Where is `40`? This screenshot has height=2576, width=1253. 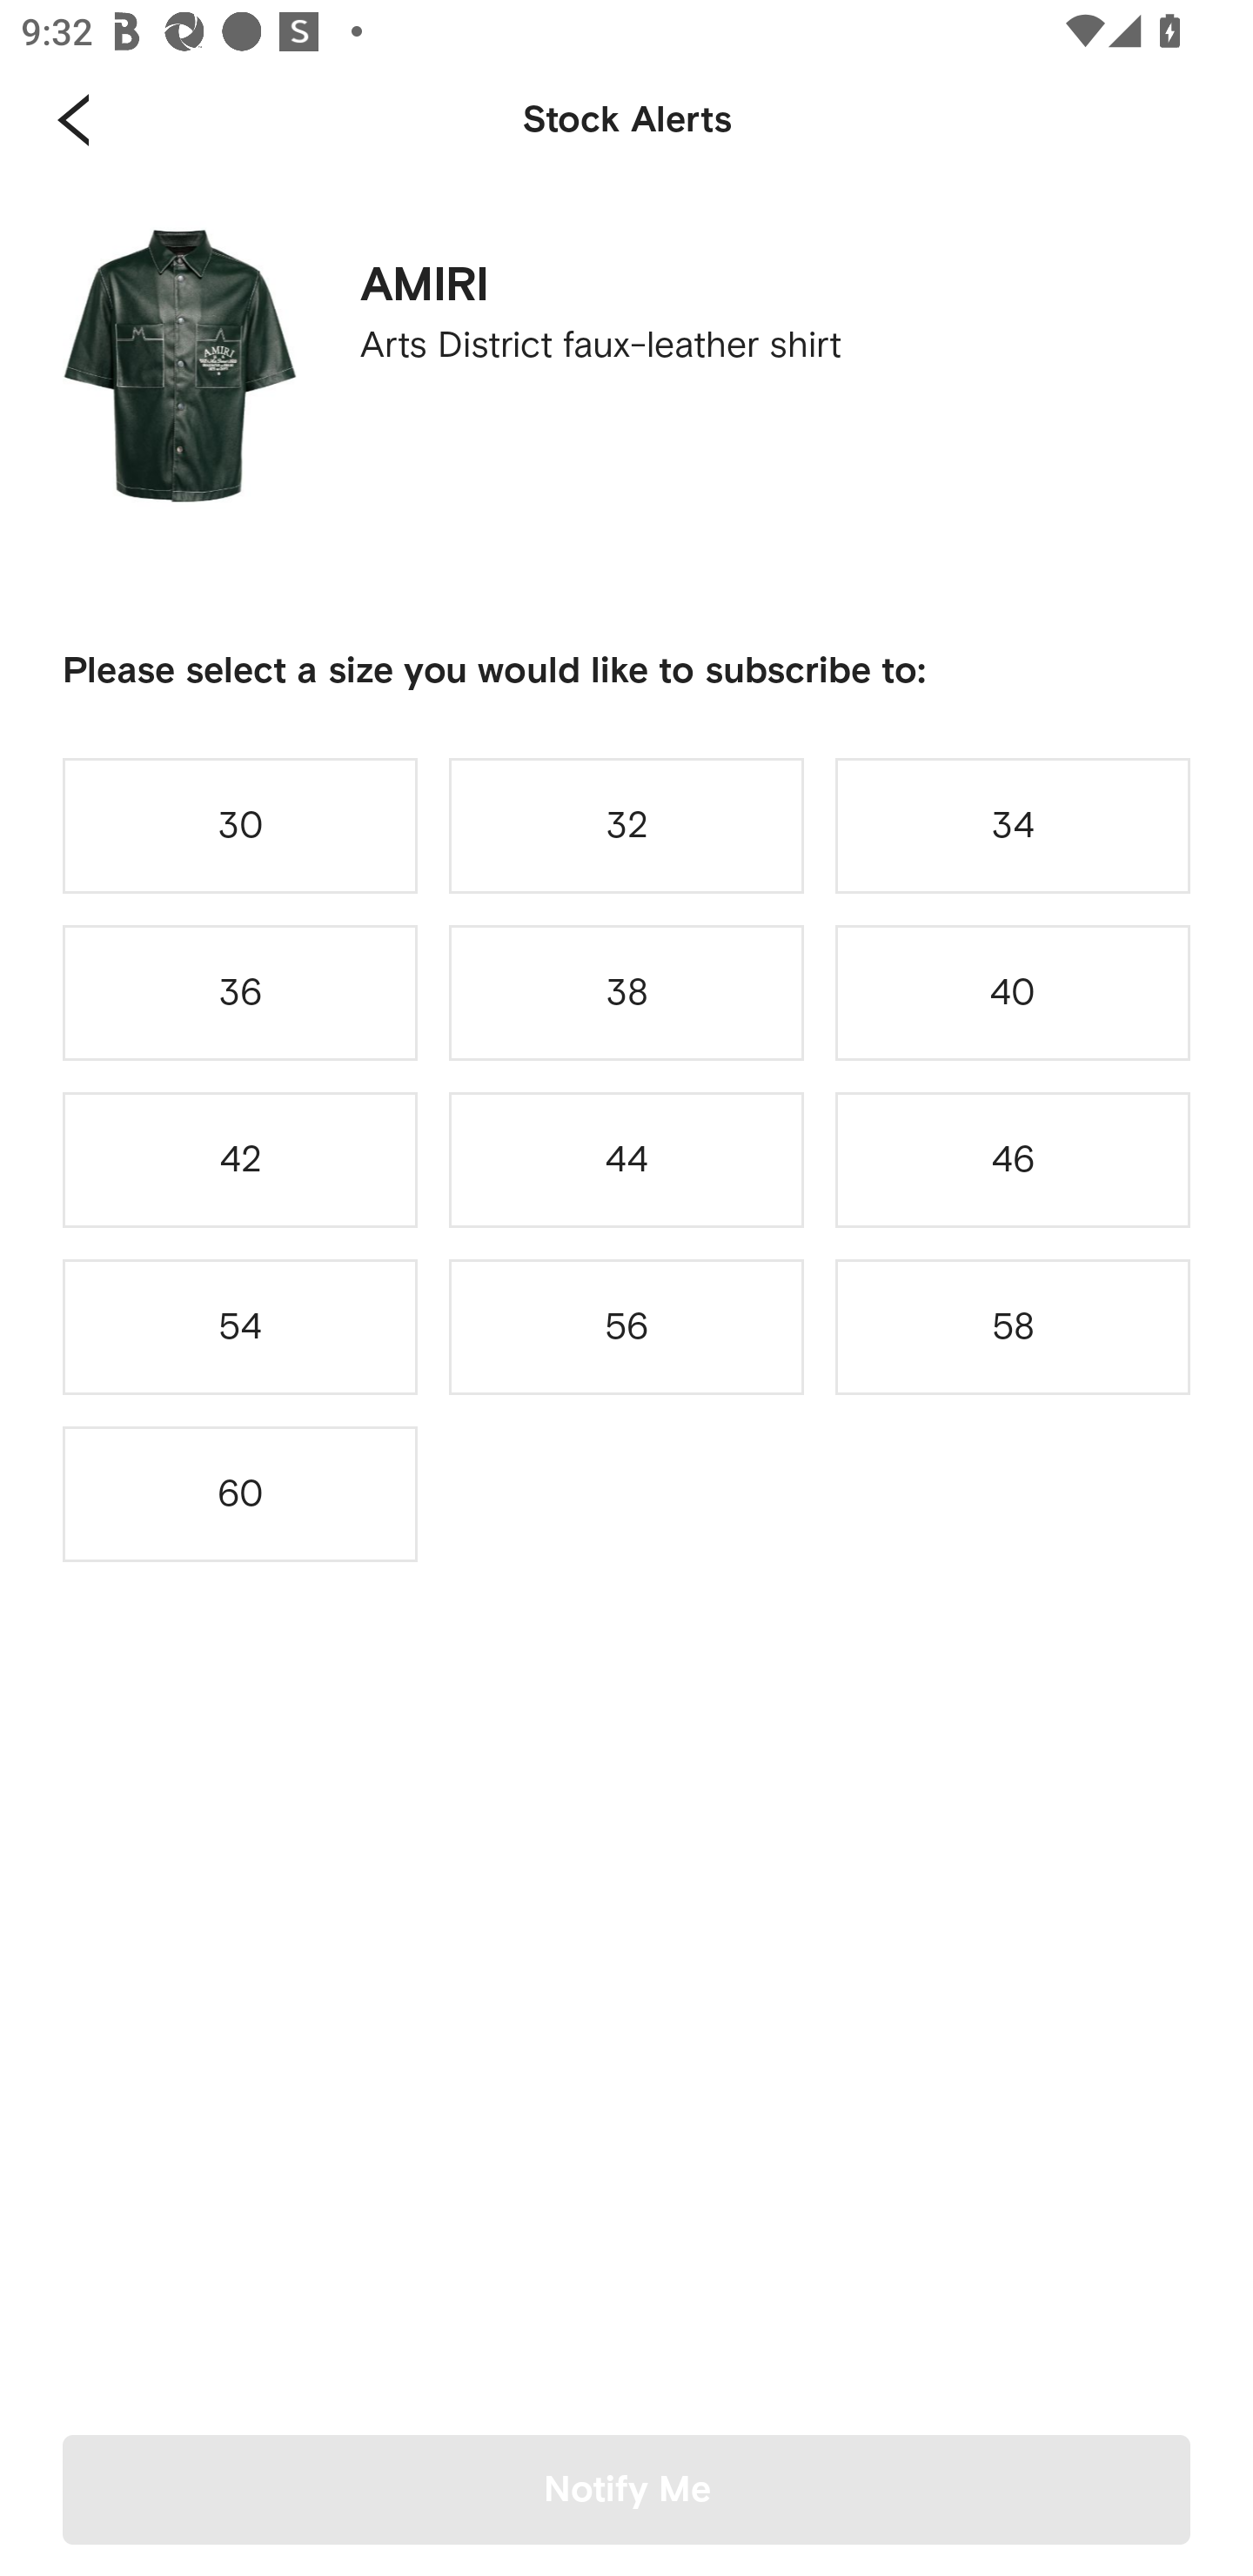
40 is located at coordinates (1013, 992).